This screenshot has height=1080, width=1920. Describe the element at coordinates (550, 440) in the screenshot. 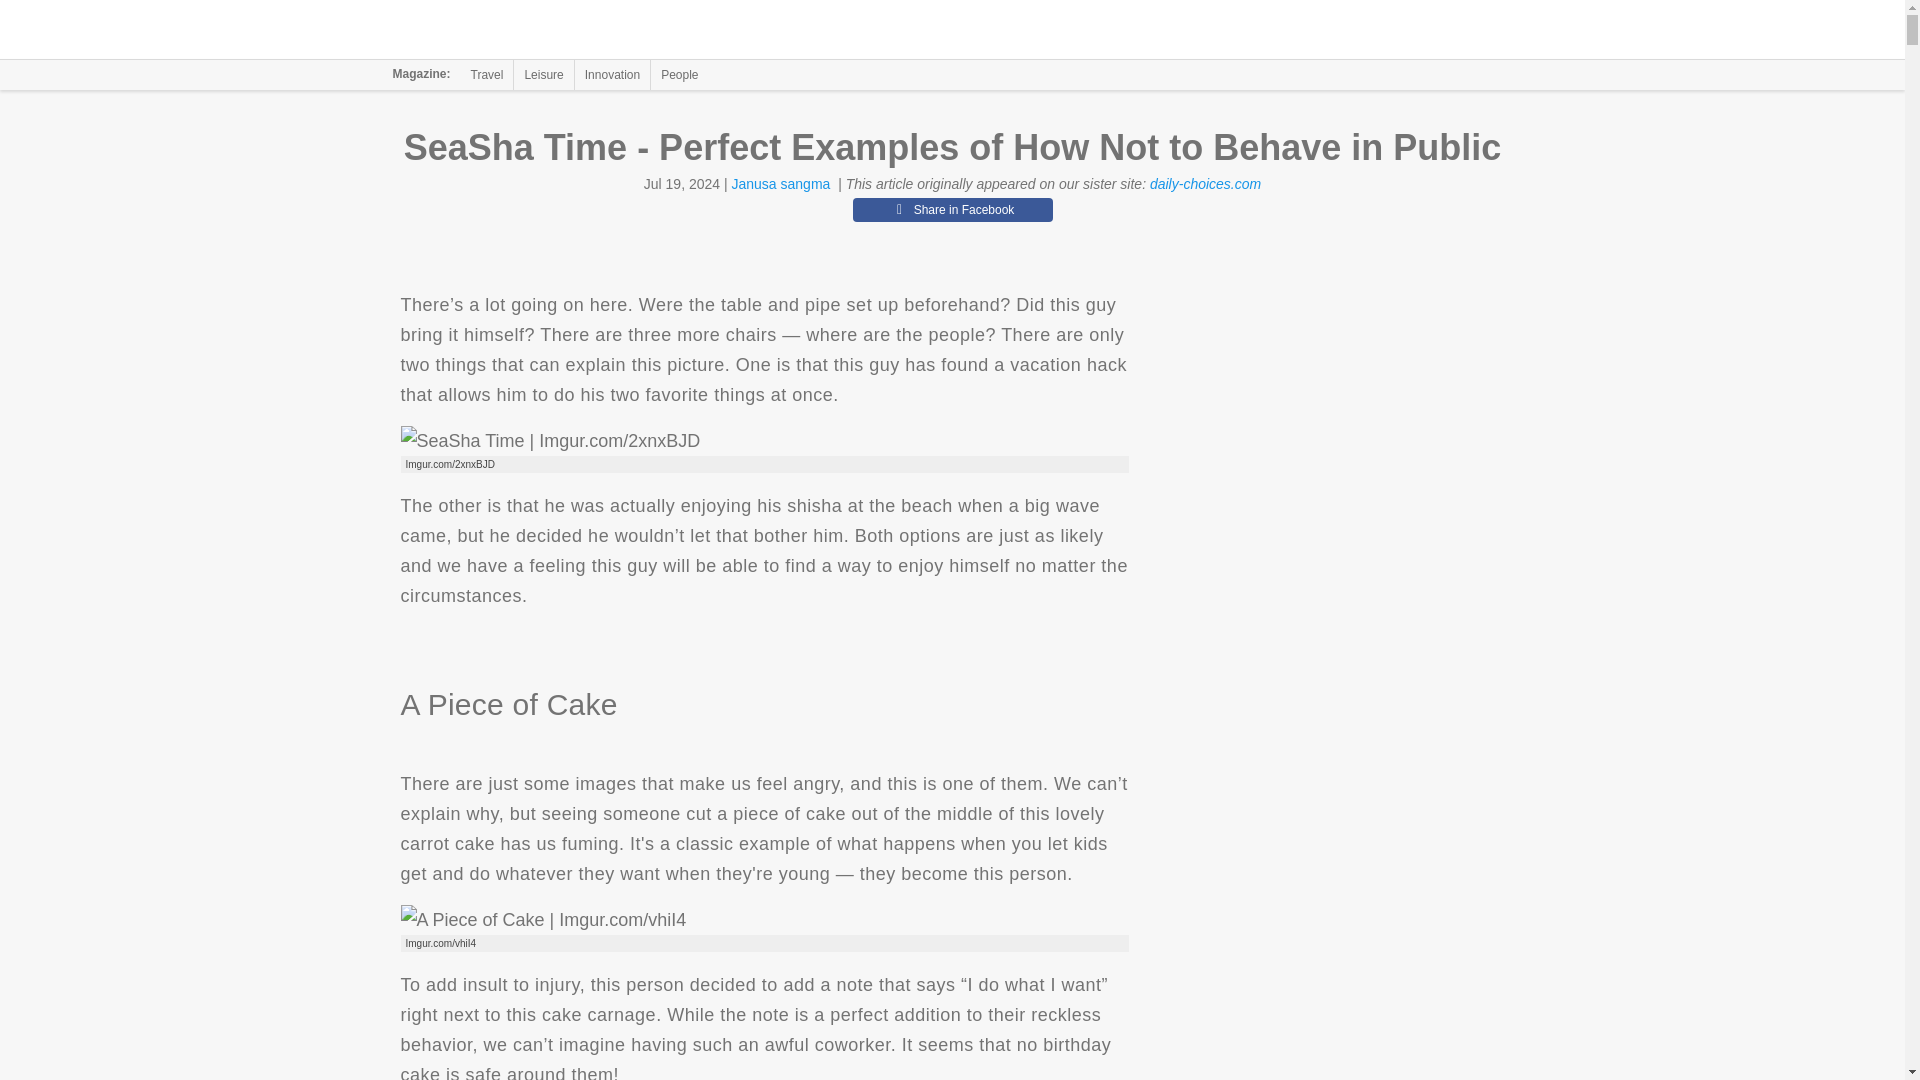

I see `SeaSha Time` at that location.